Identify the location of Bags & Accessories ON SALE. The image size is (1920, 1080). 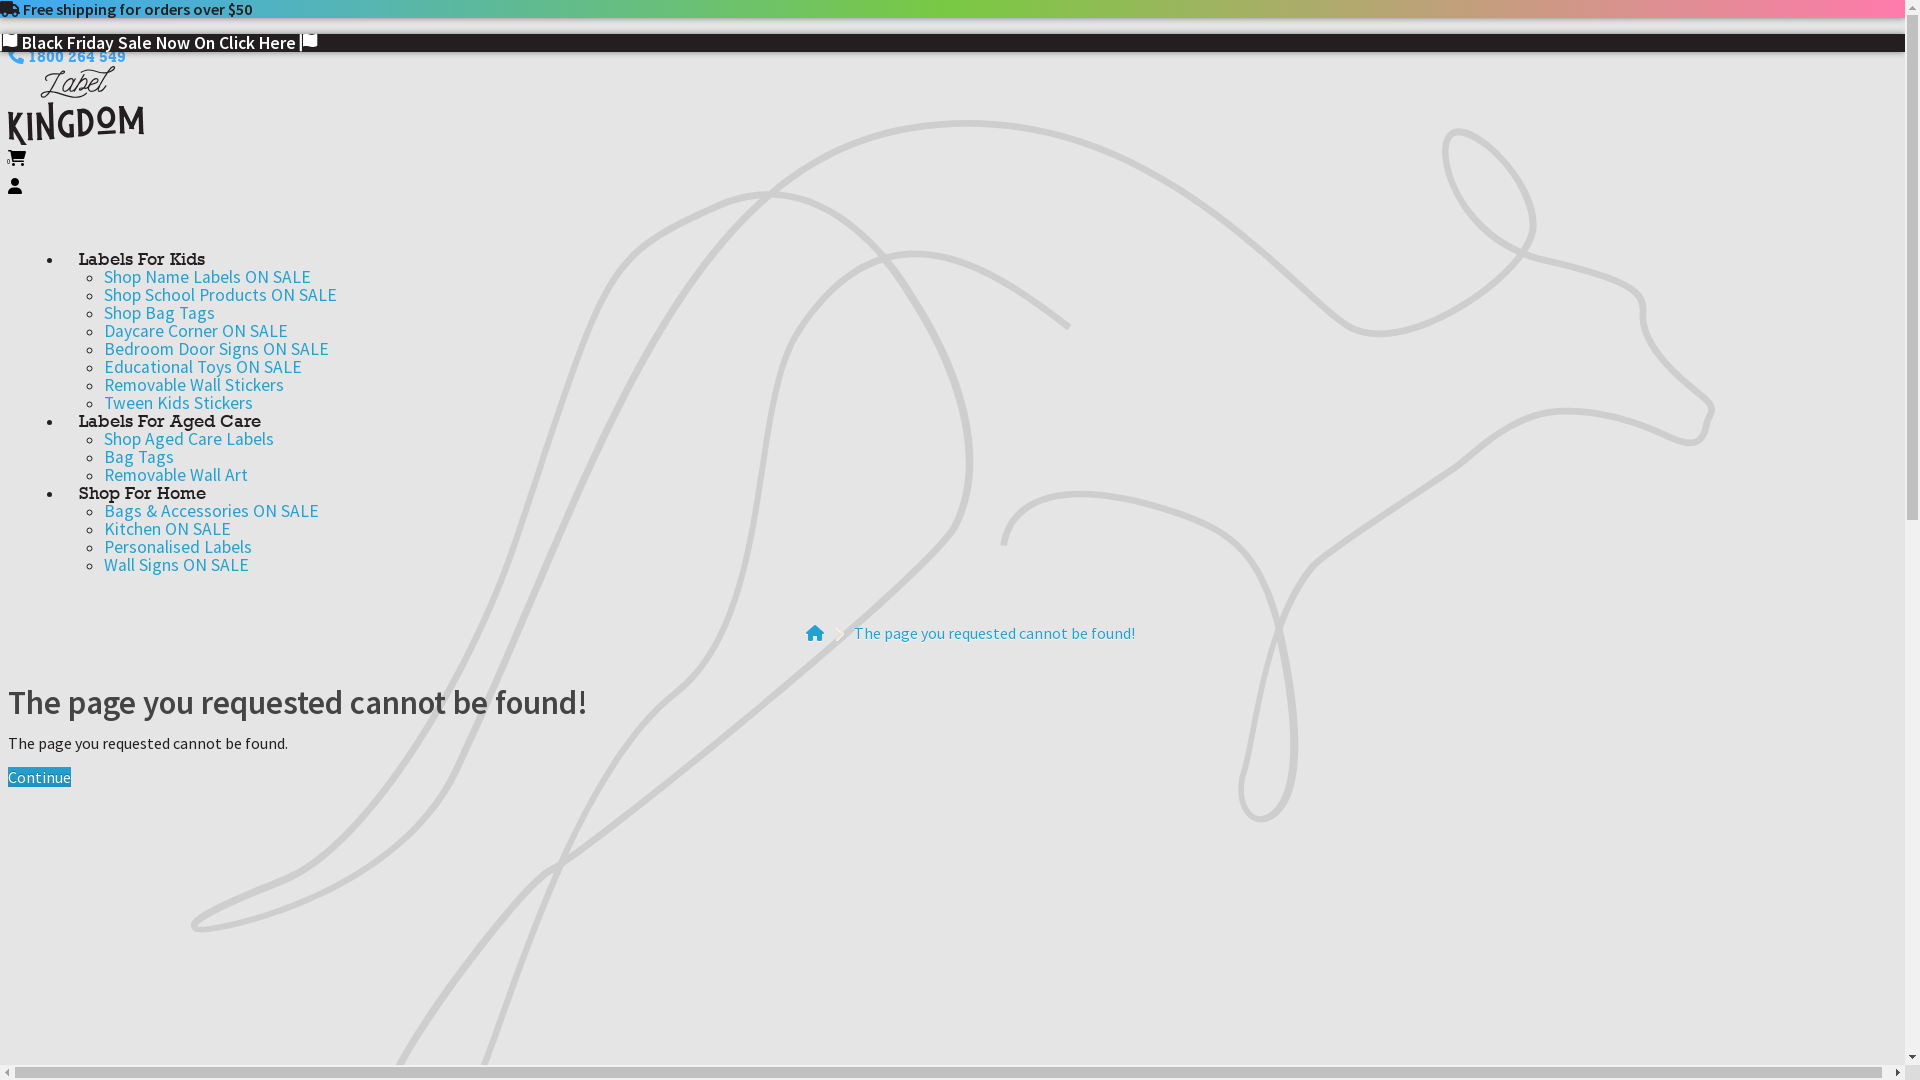
(212, 511).